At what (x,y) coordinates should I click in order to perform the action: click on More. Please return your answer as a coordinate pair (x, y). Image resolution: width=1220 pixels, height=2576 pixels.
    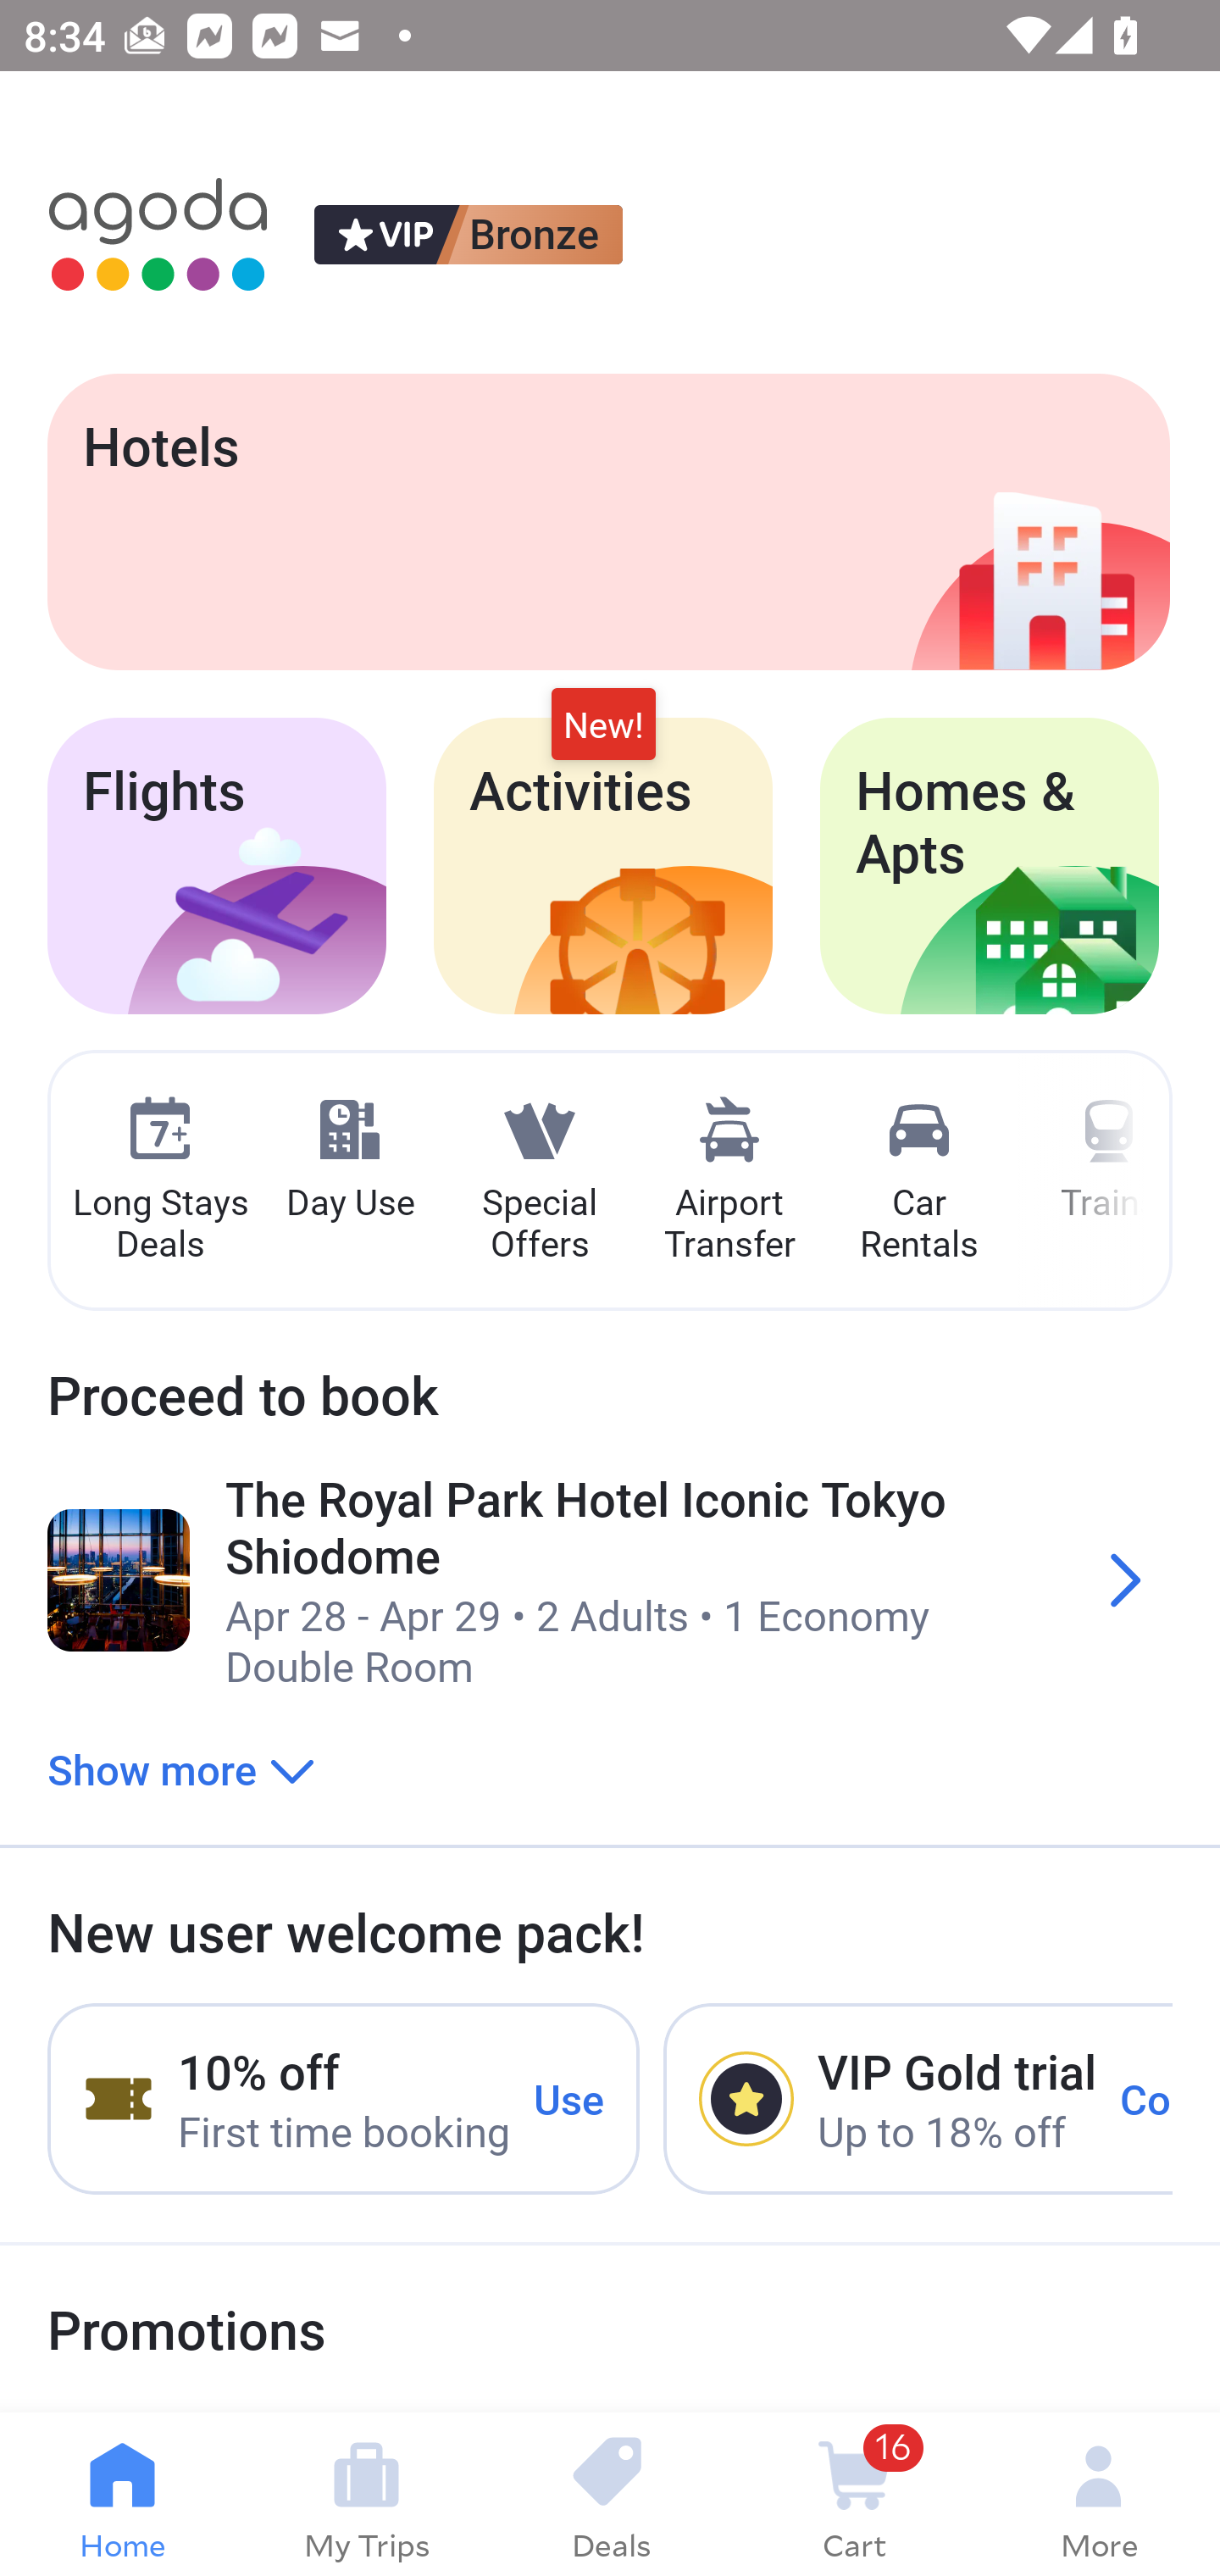
    Looking at the image, I should click on (1098, 2495).